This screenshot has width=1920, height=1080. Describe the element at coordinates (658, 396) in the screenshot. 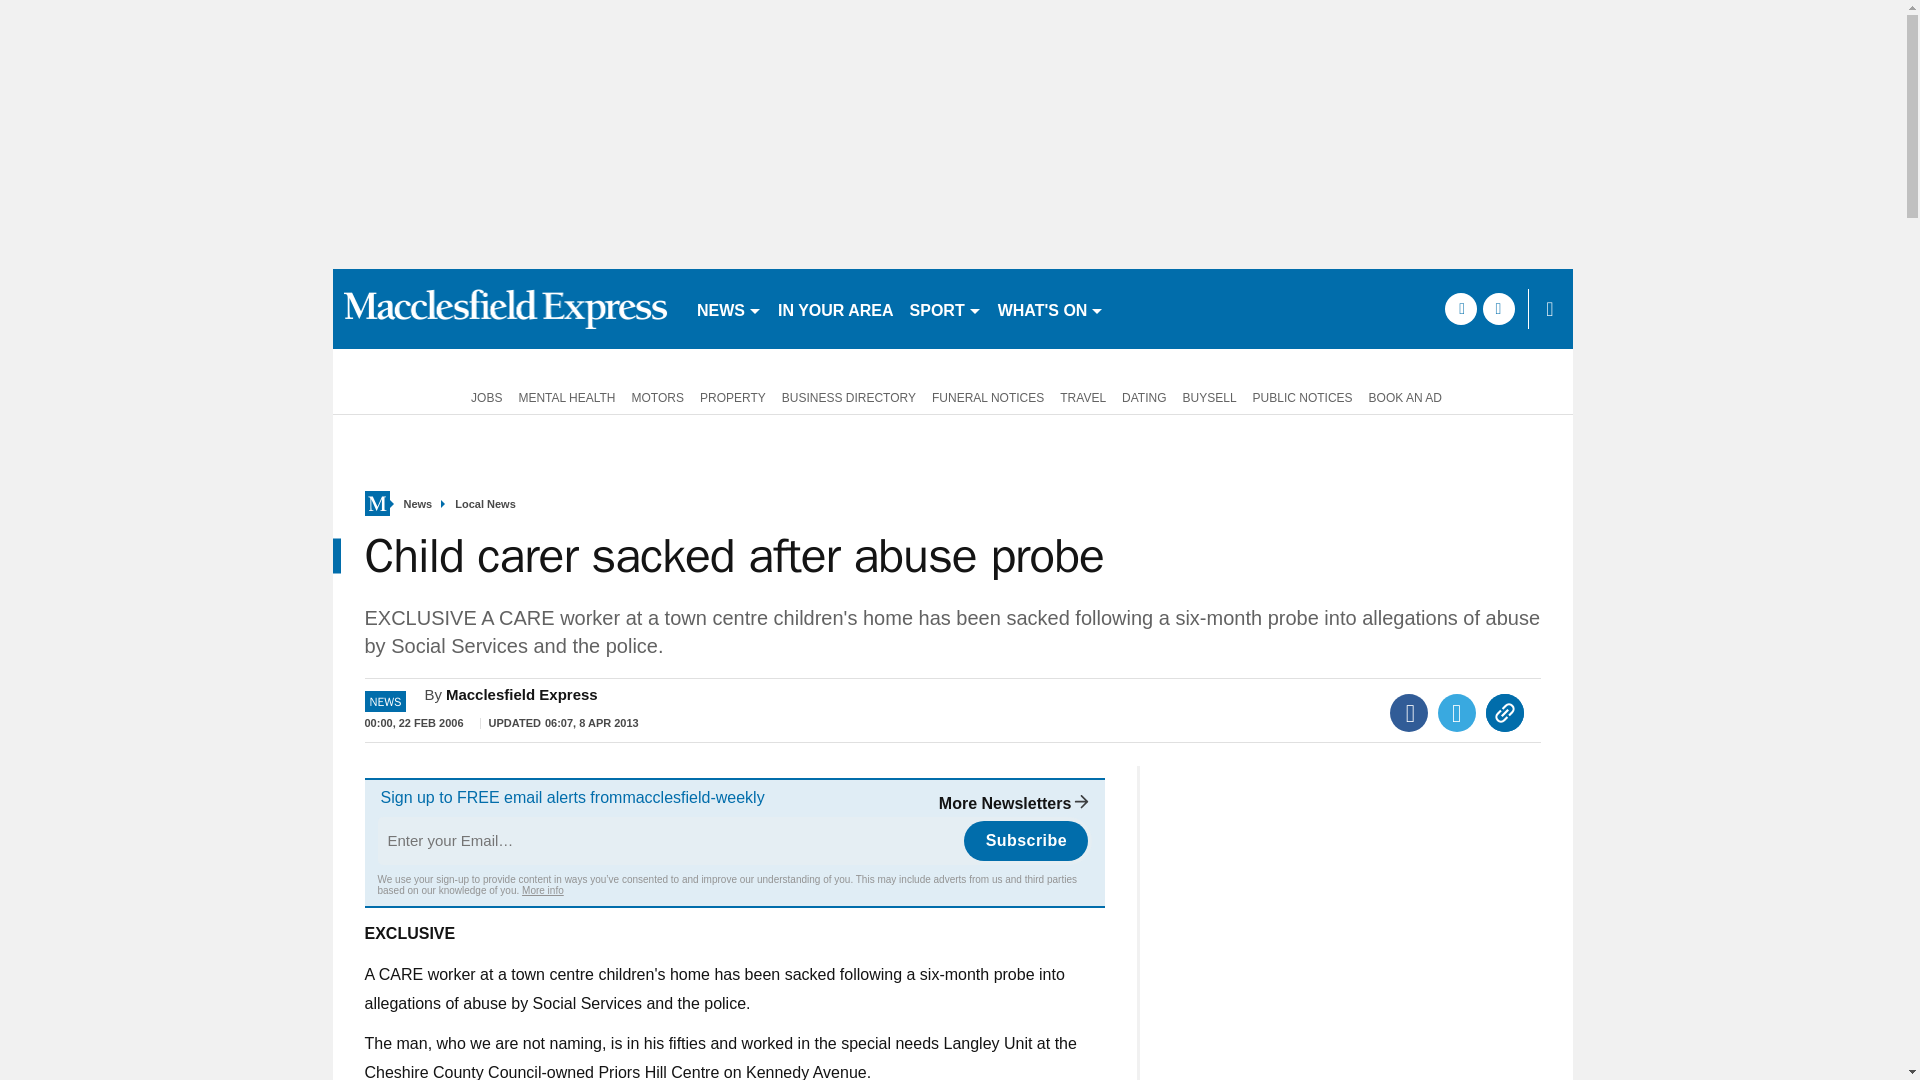

I see `MOTORS` at that location.